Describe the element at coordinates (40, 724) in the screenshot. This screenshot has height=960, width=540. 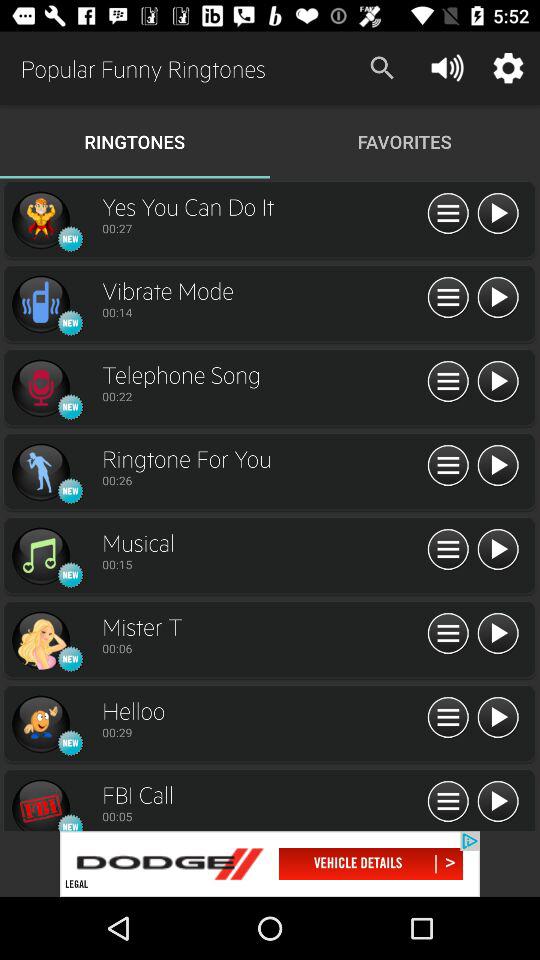
I see `icon of the ringtone` at that location.